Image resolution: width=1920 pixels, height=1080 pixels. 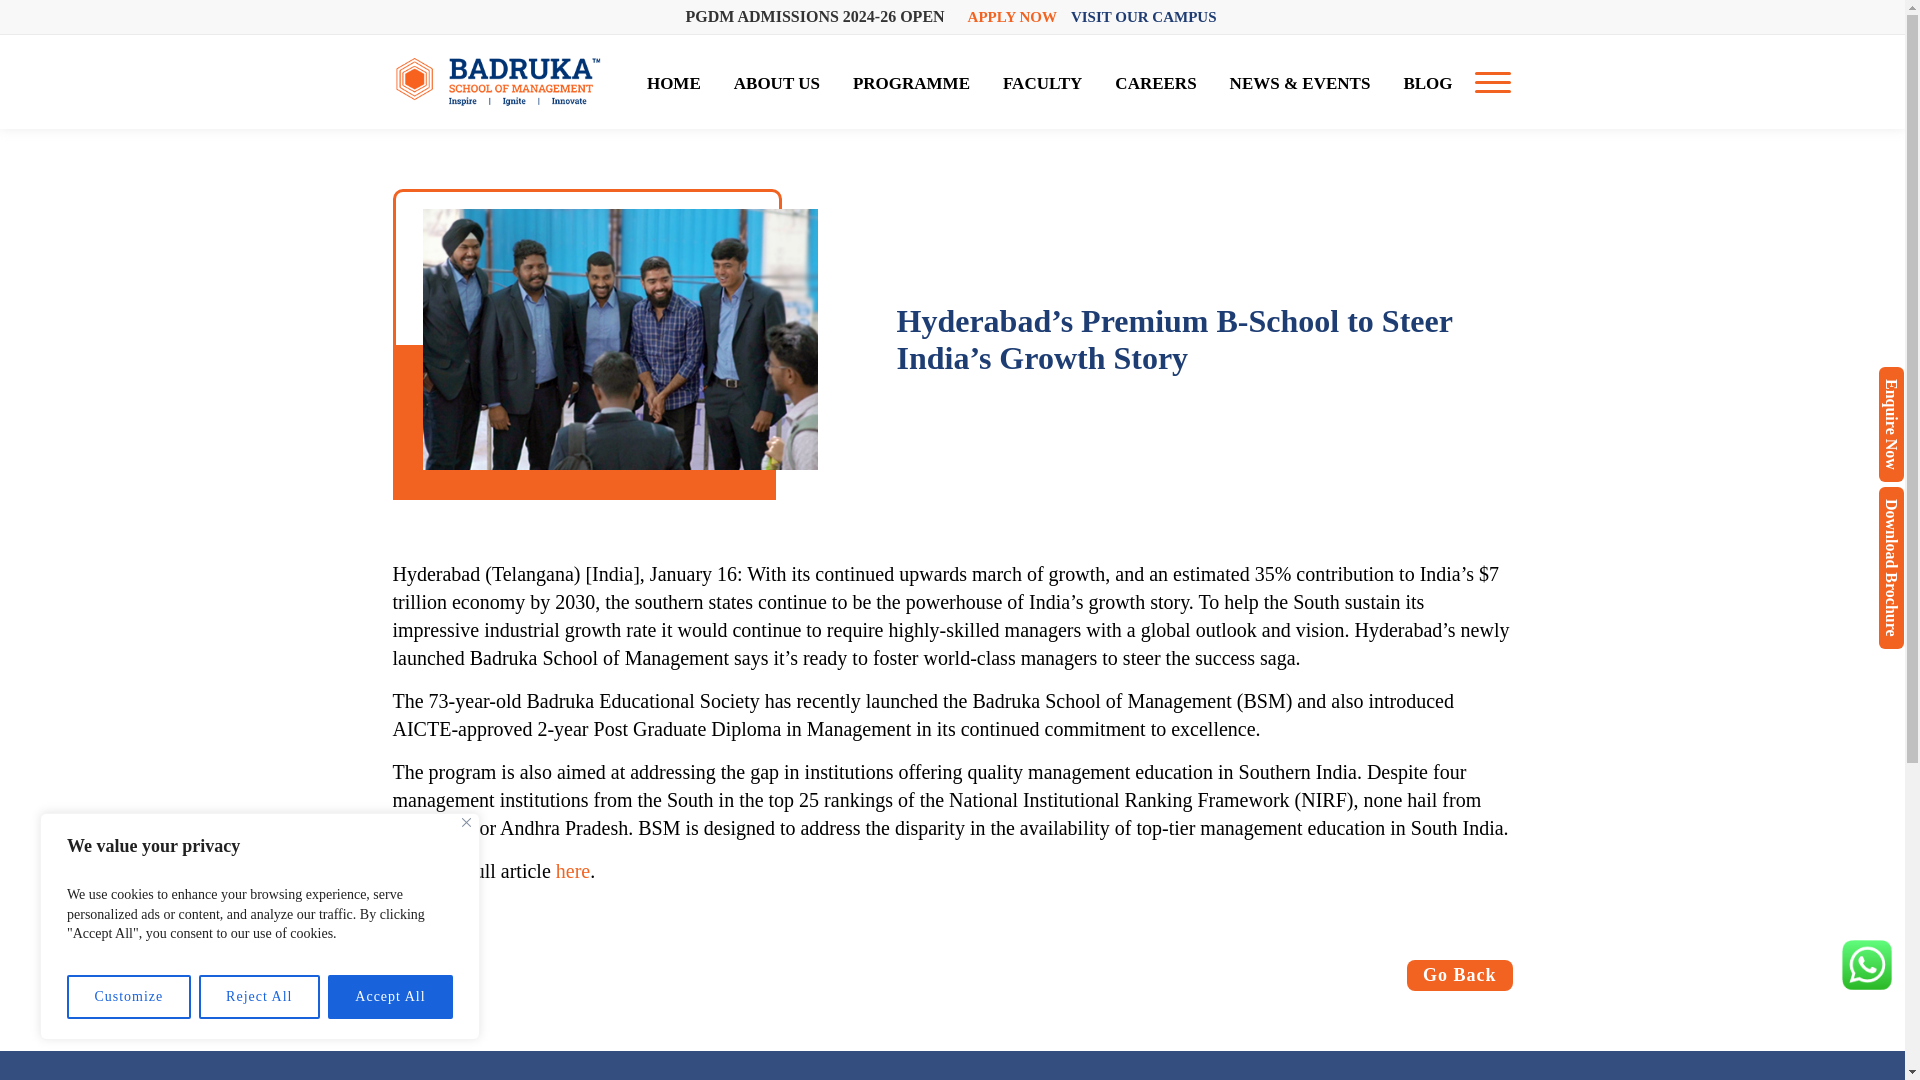 I want to click on Accept All, so click(x=390, y=997).